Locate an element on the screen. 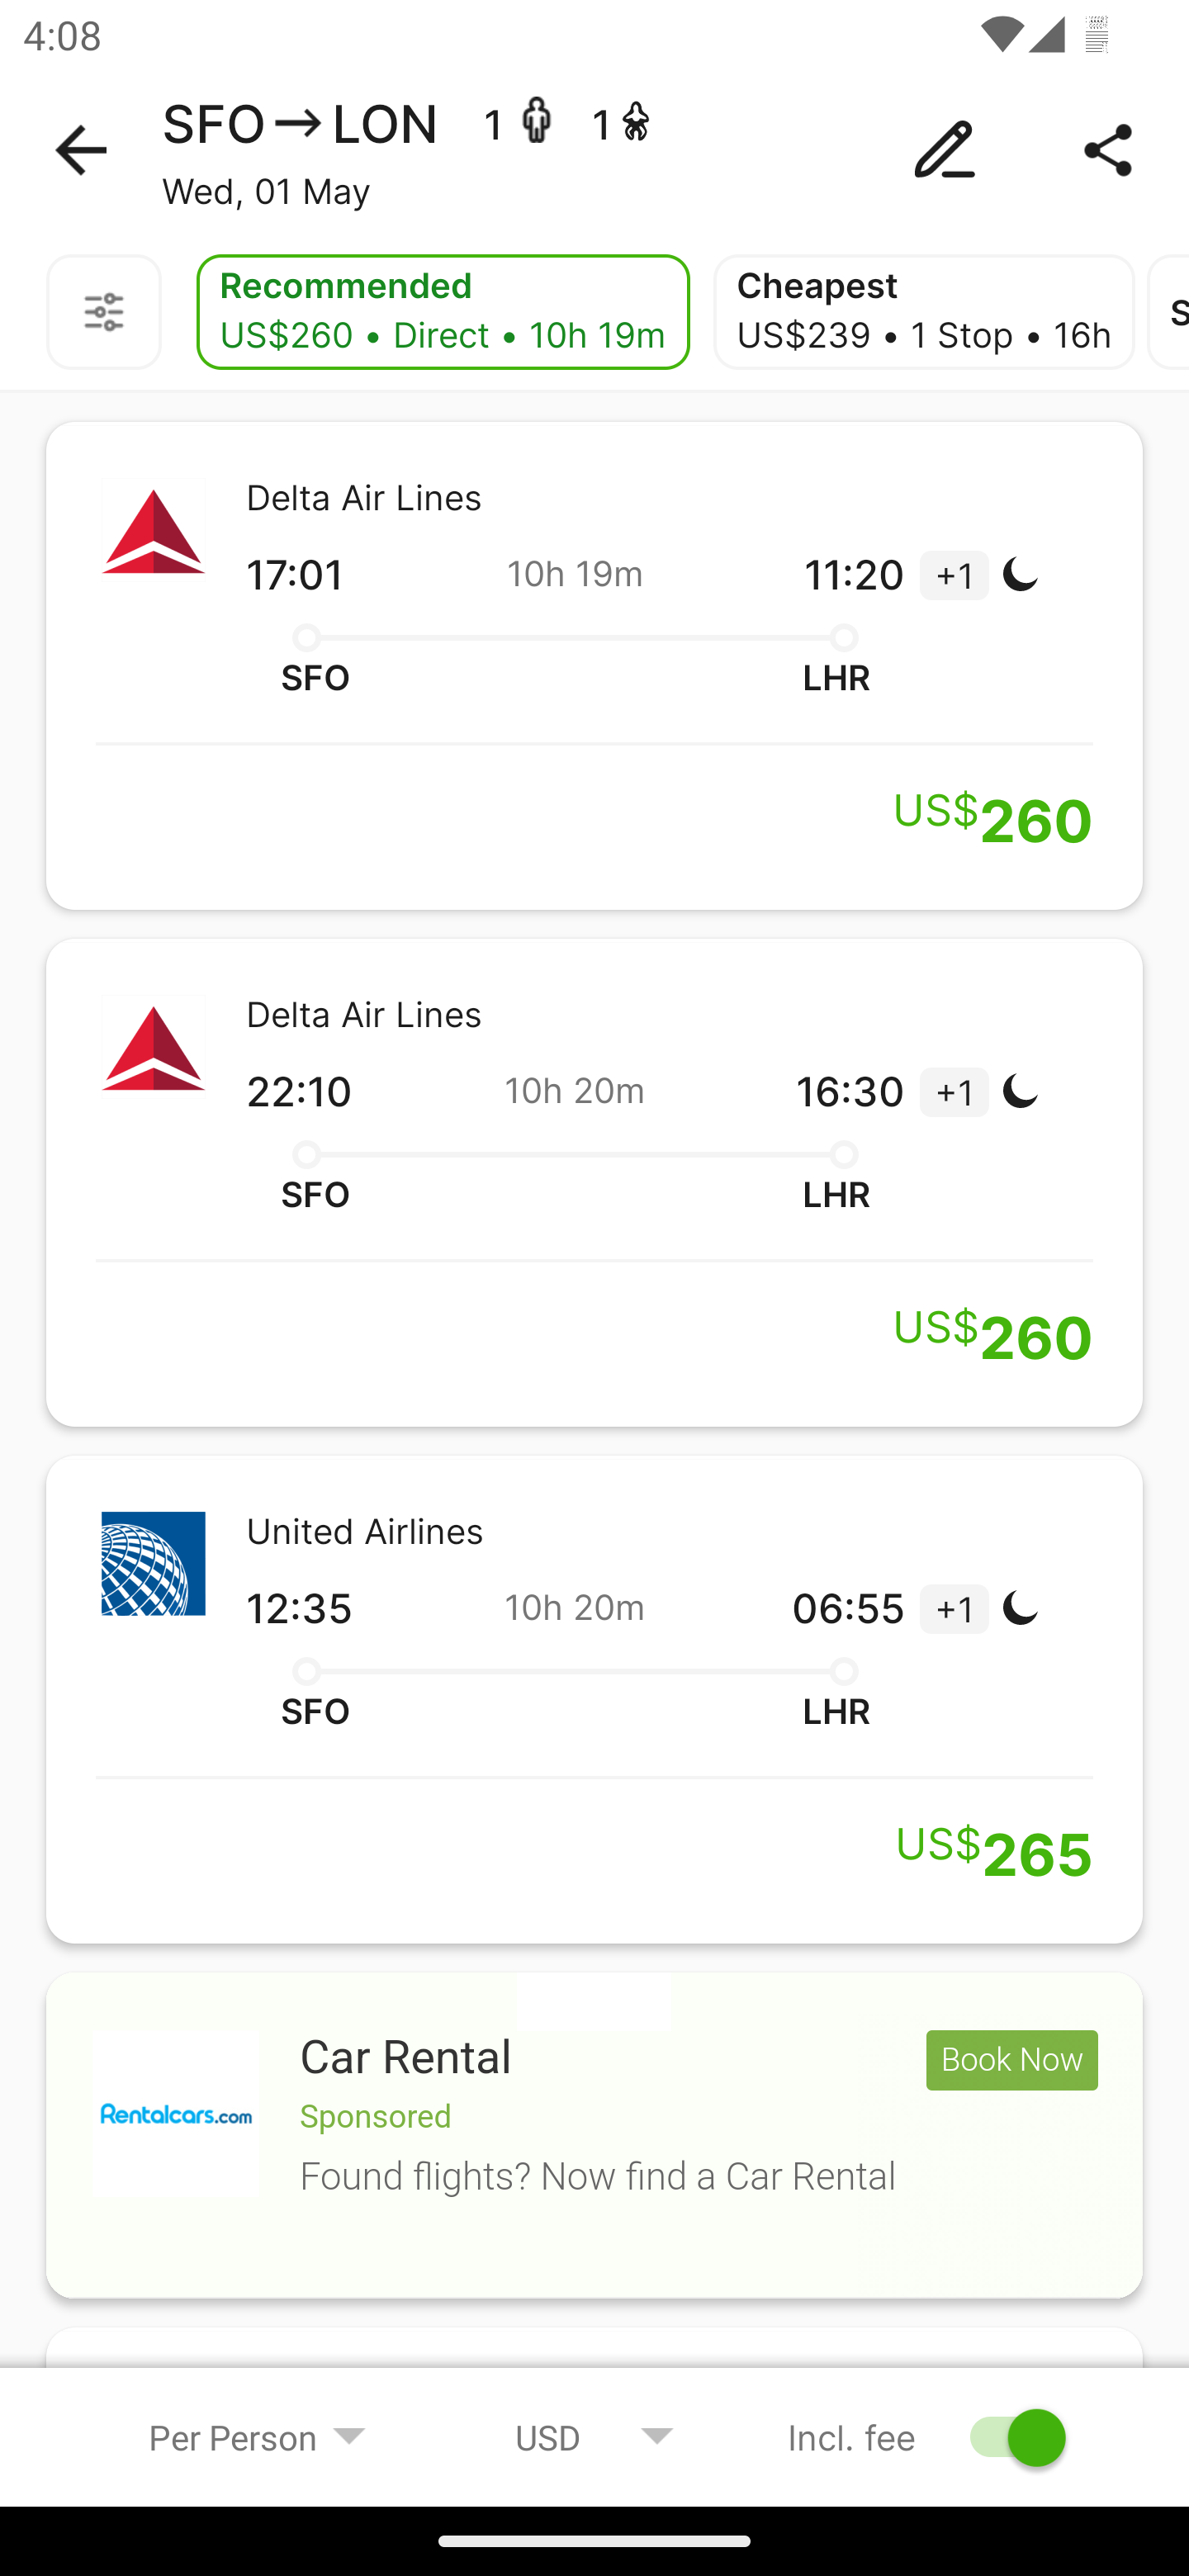  United Airlines 12:35 10h 20m 06:55 SFO LHR +1 is located at coordinates (594, 1698).